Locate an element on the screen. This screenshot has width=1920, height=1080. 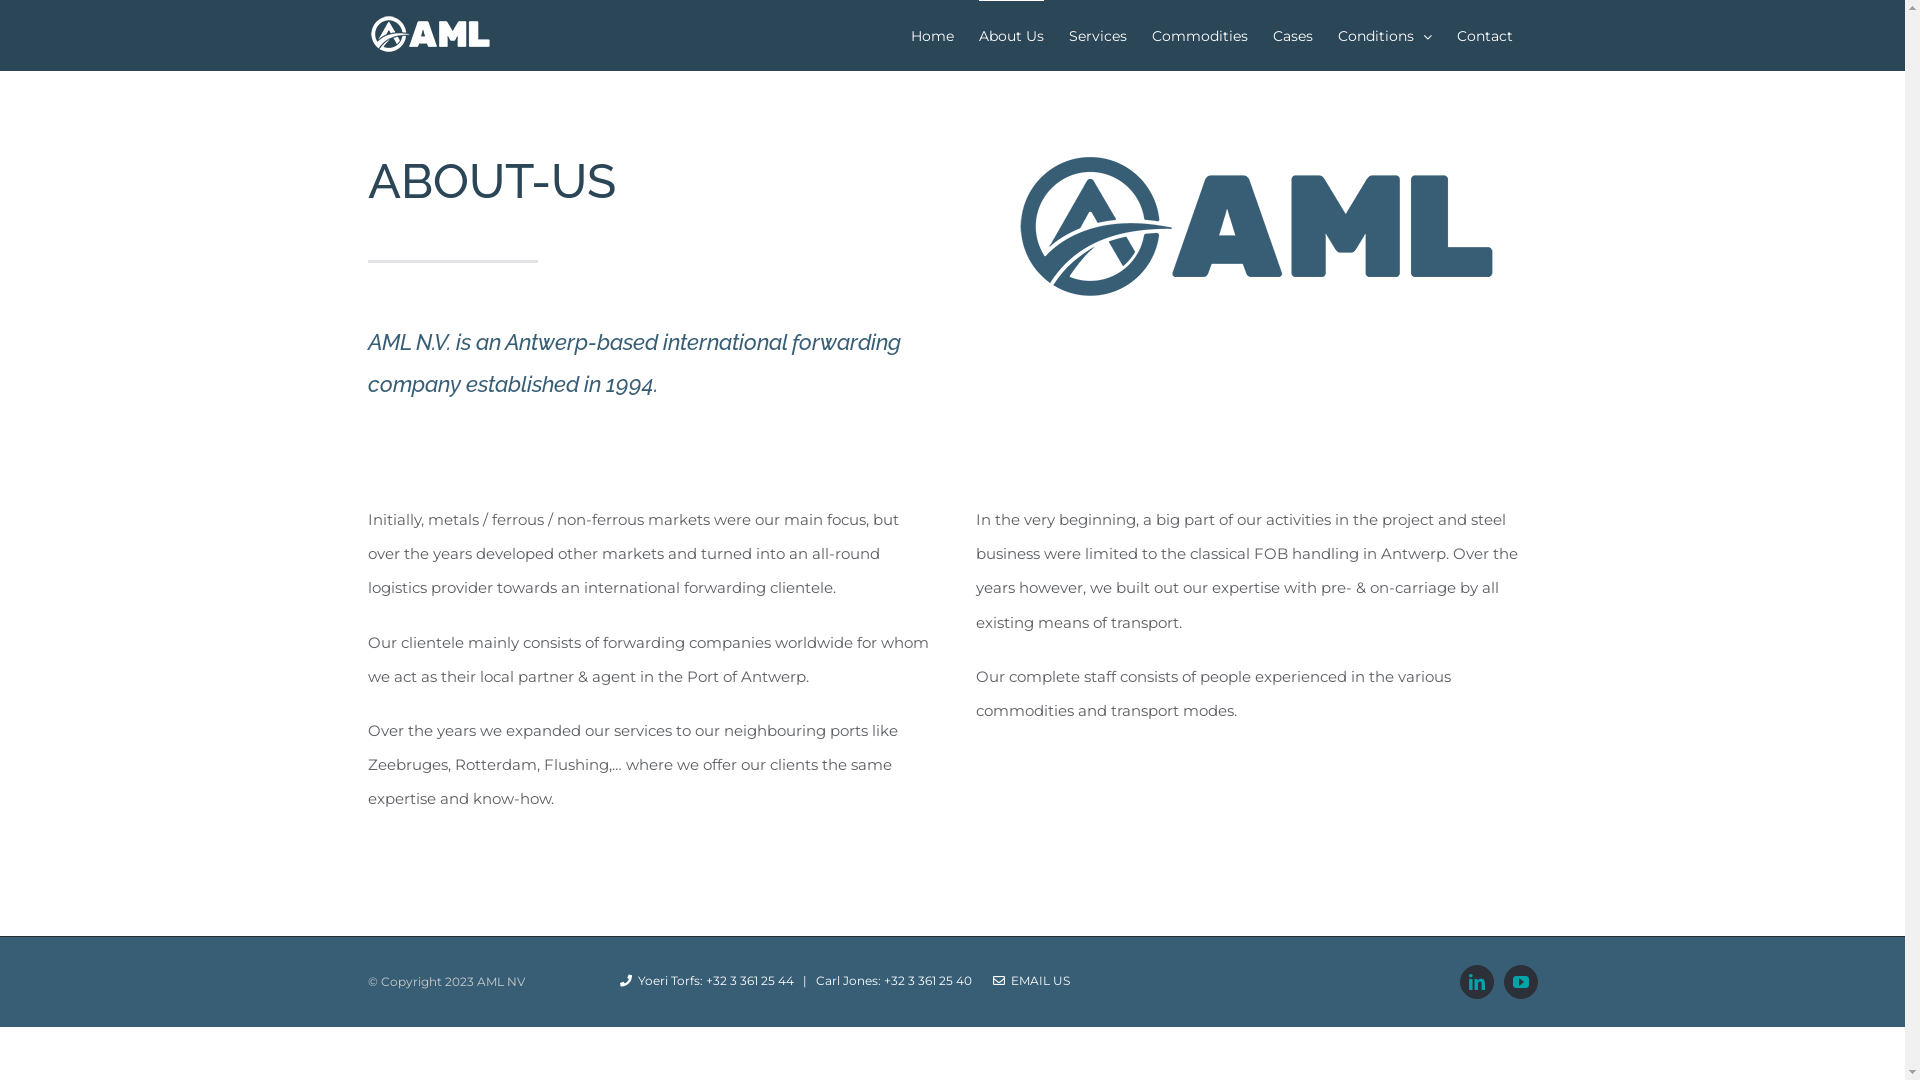
Conditions is located at coordinates (1385, 36).